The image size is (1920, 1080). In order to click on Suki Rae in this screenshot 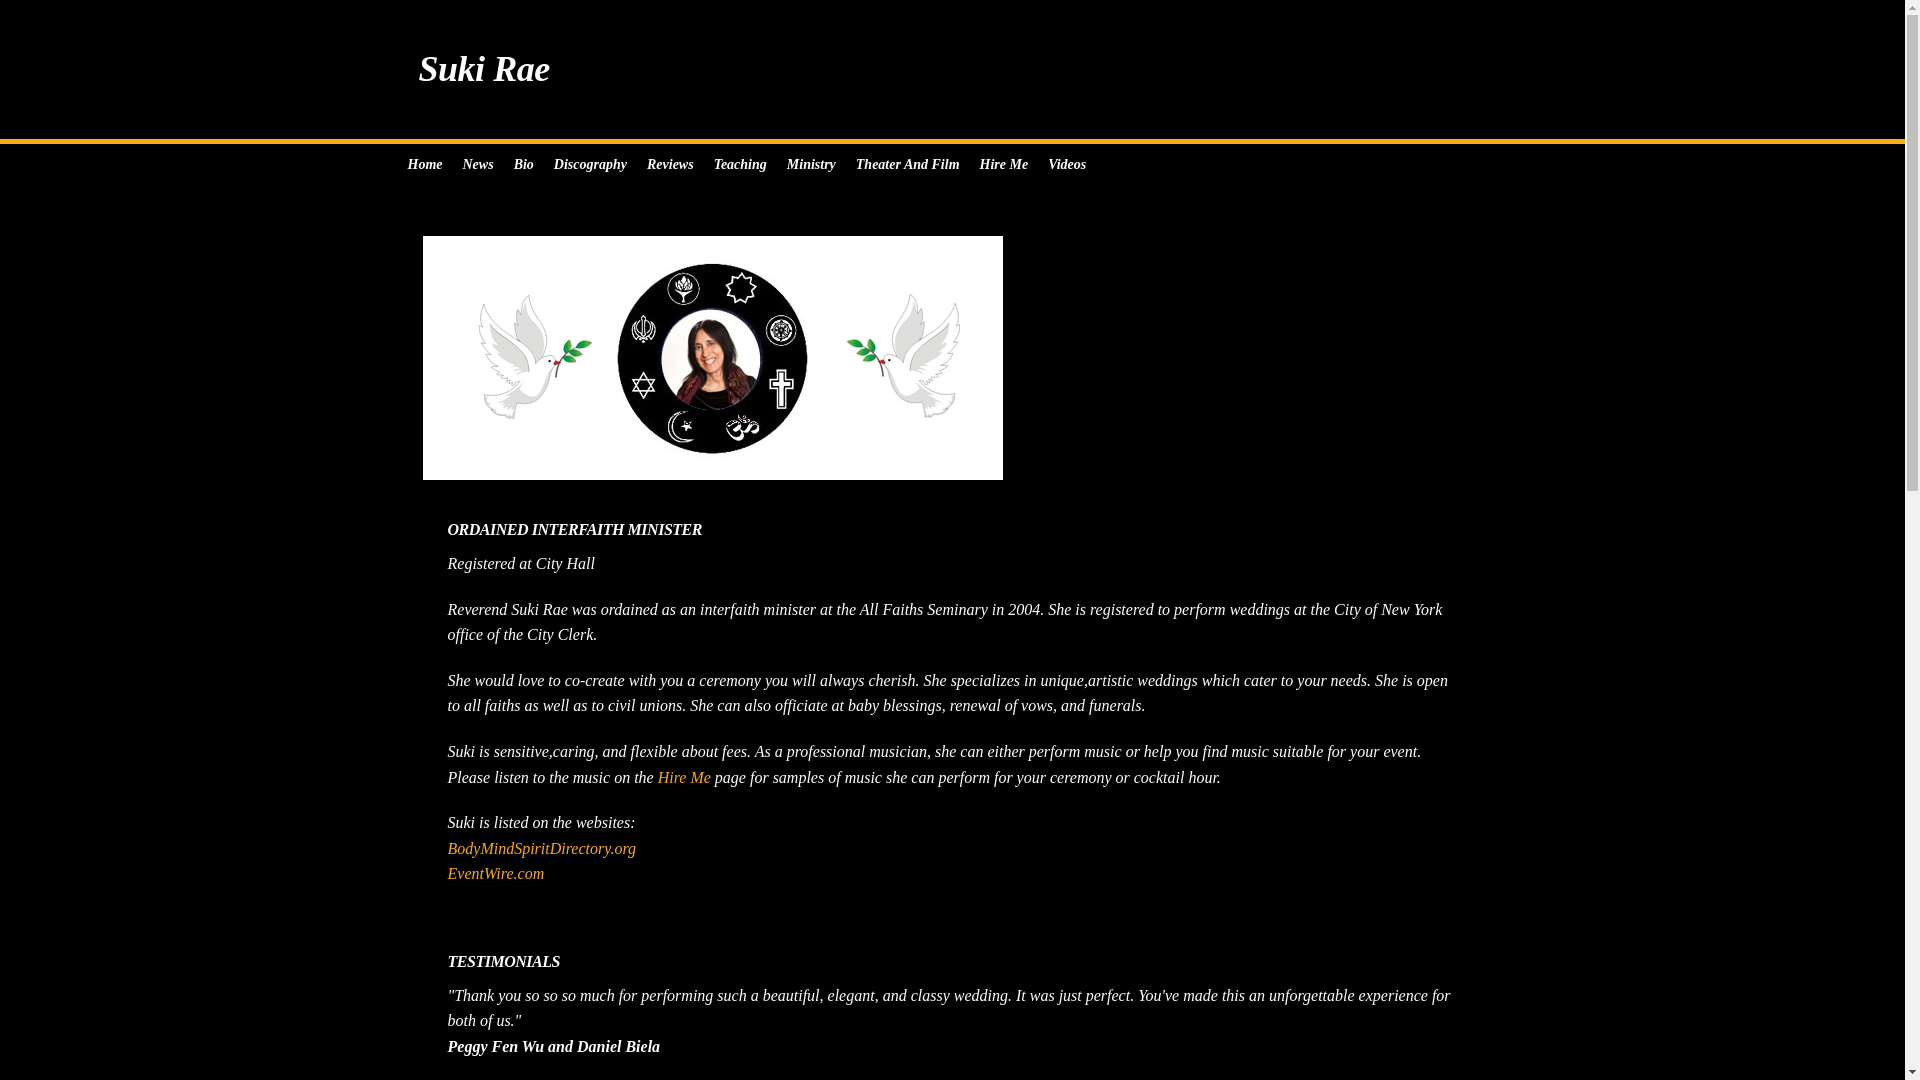, I will do `click(952, 69)`.